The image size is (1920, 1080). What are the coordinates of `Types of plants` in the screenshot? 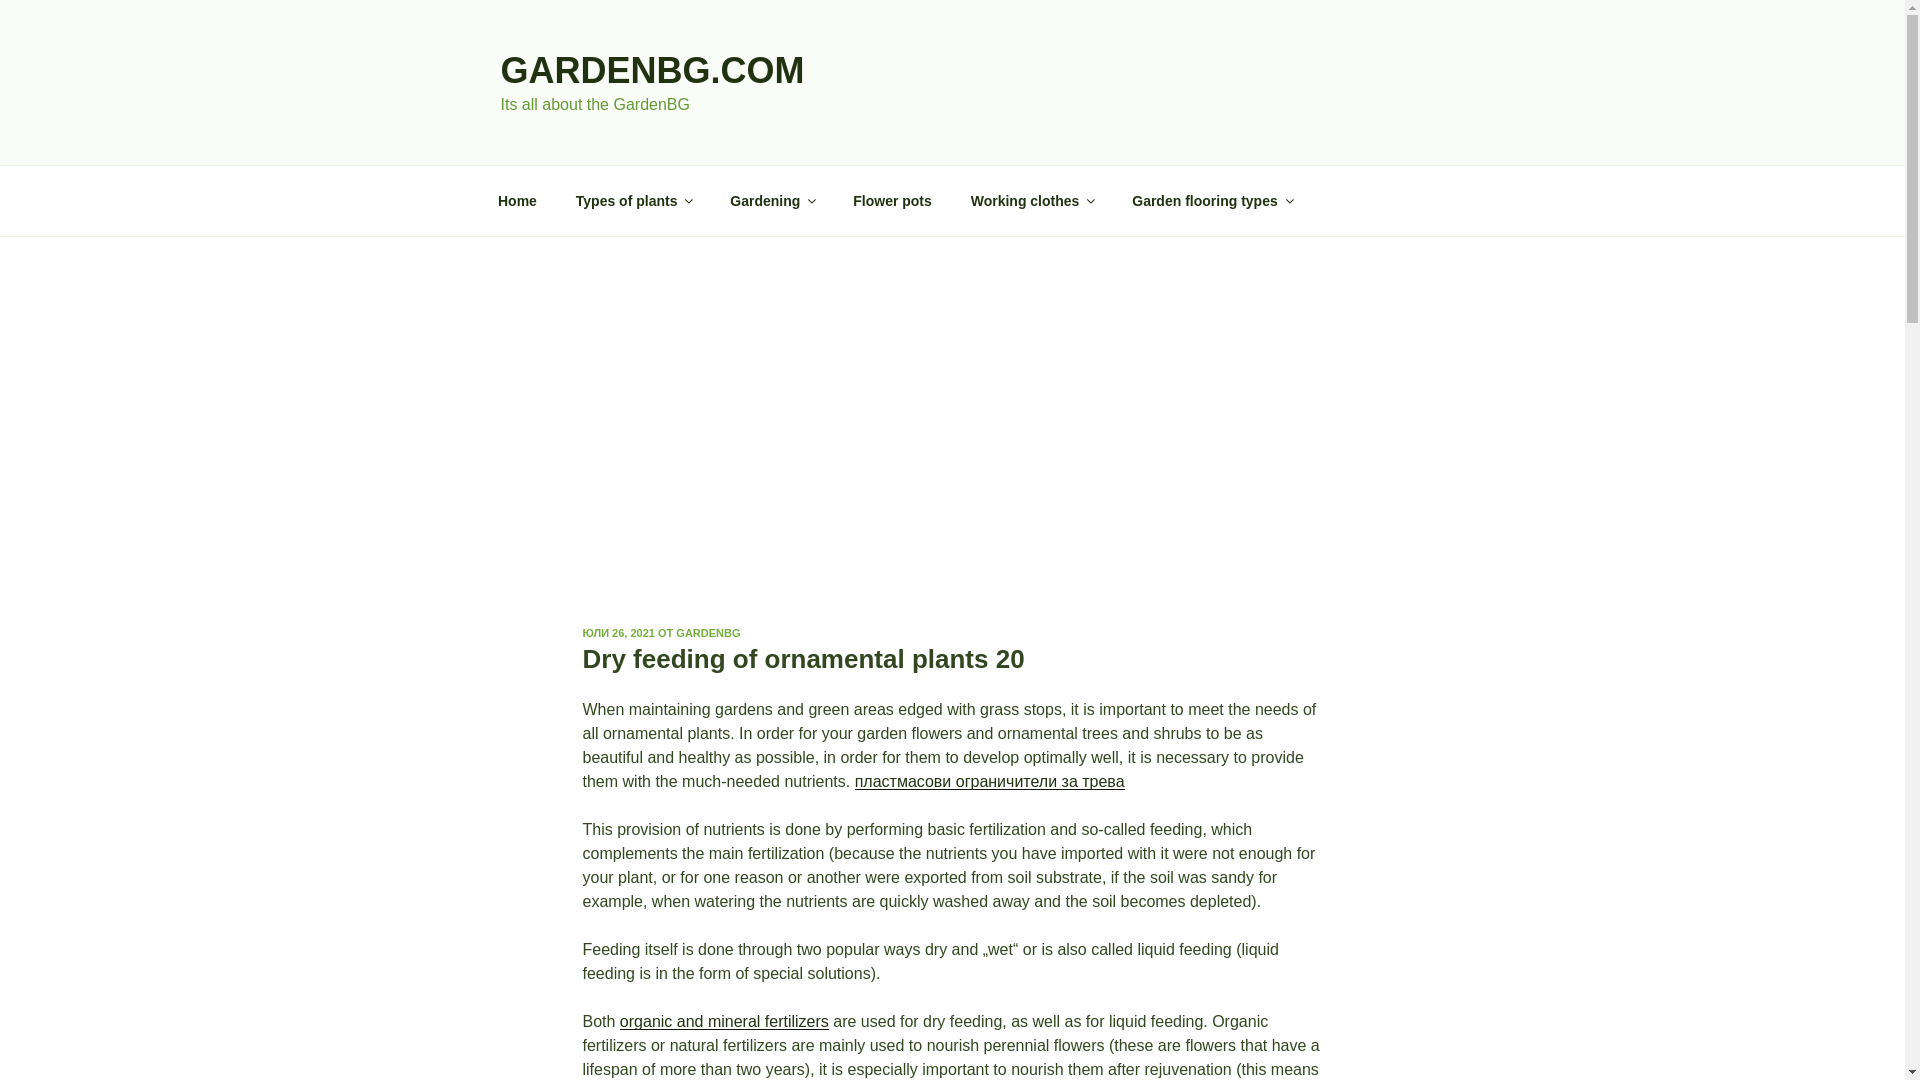 It's located at (633, 200).